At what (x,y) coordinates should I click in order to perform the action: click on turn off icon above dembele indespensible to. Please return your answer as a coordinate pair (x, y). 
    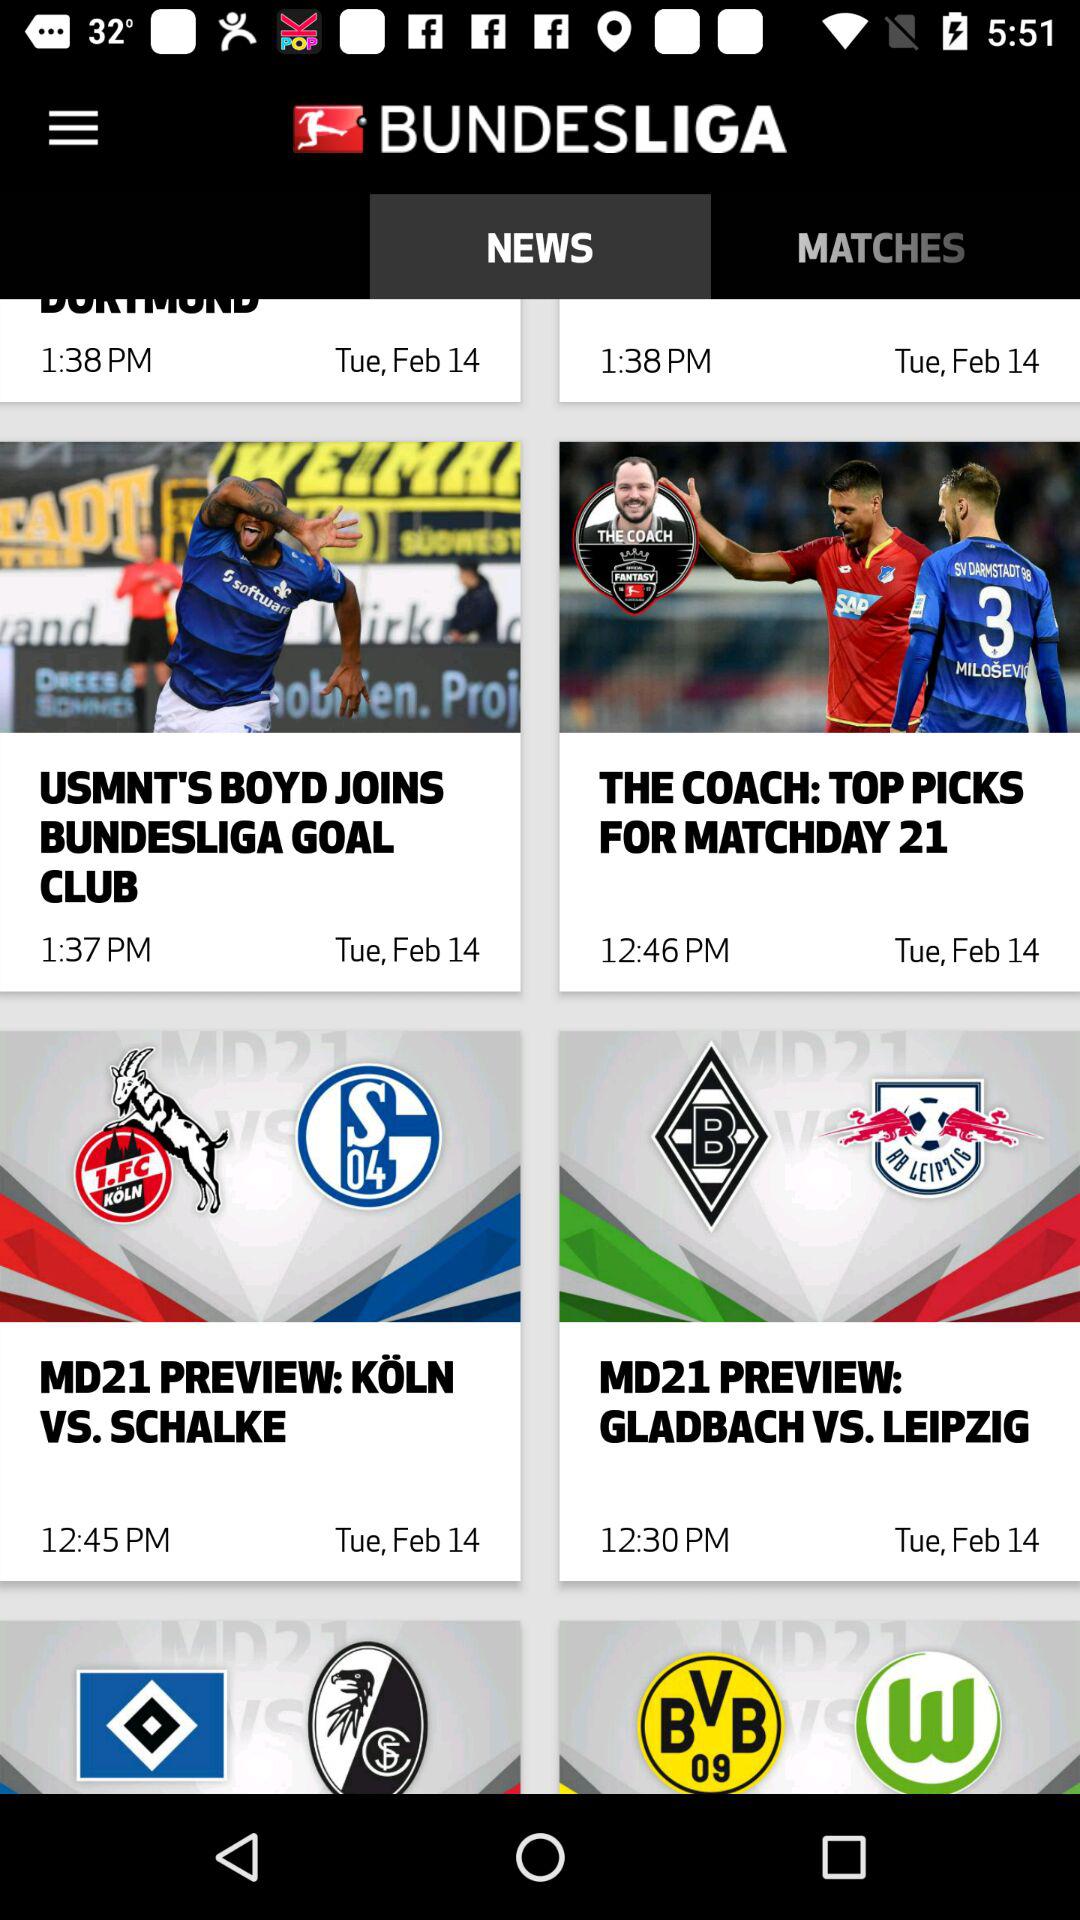
    Looking at the image, I should click on (540, 246).